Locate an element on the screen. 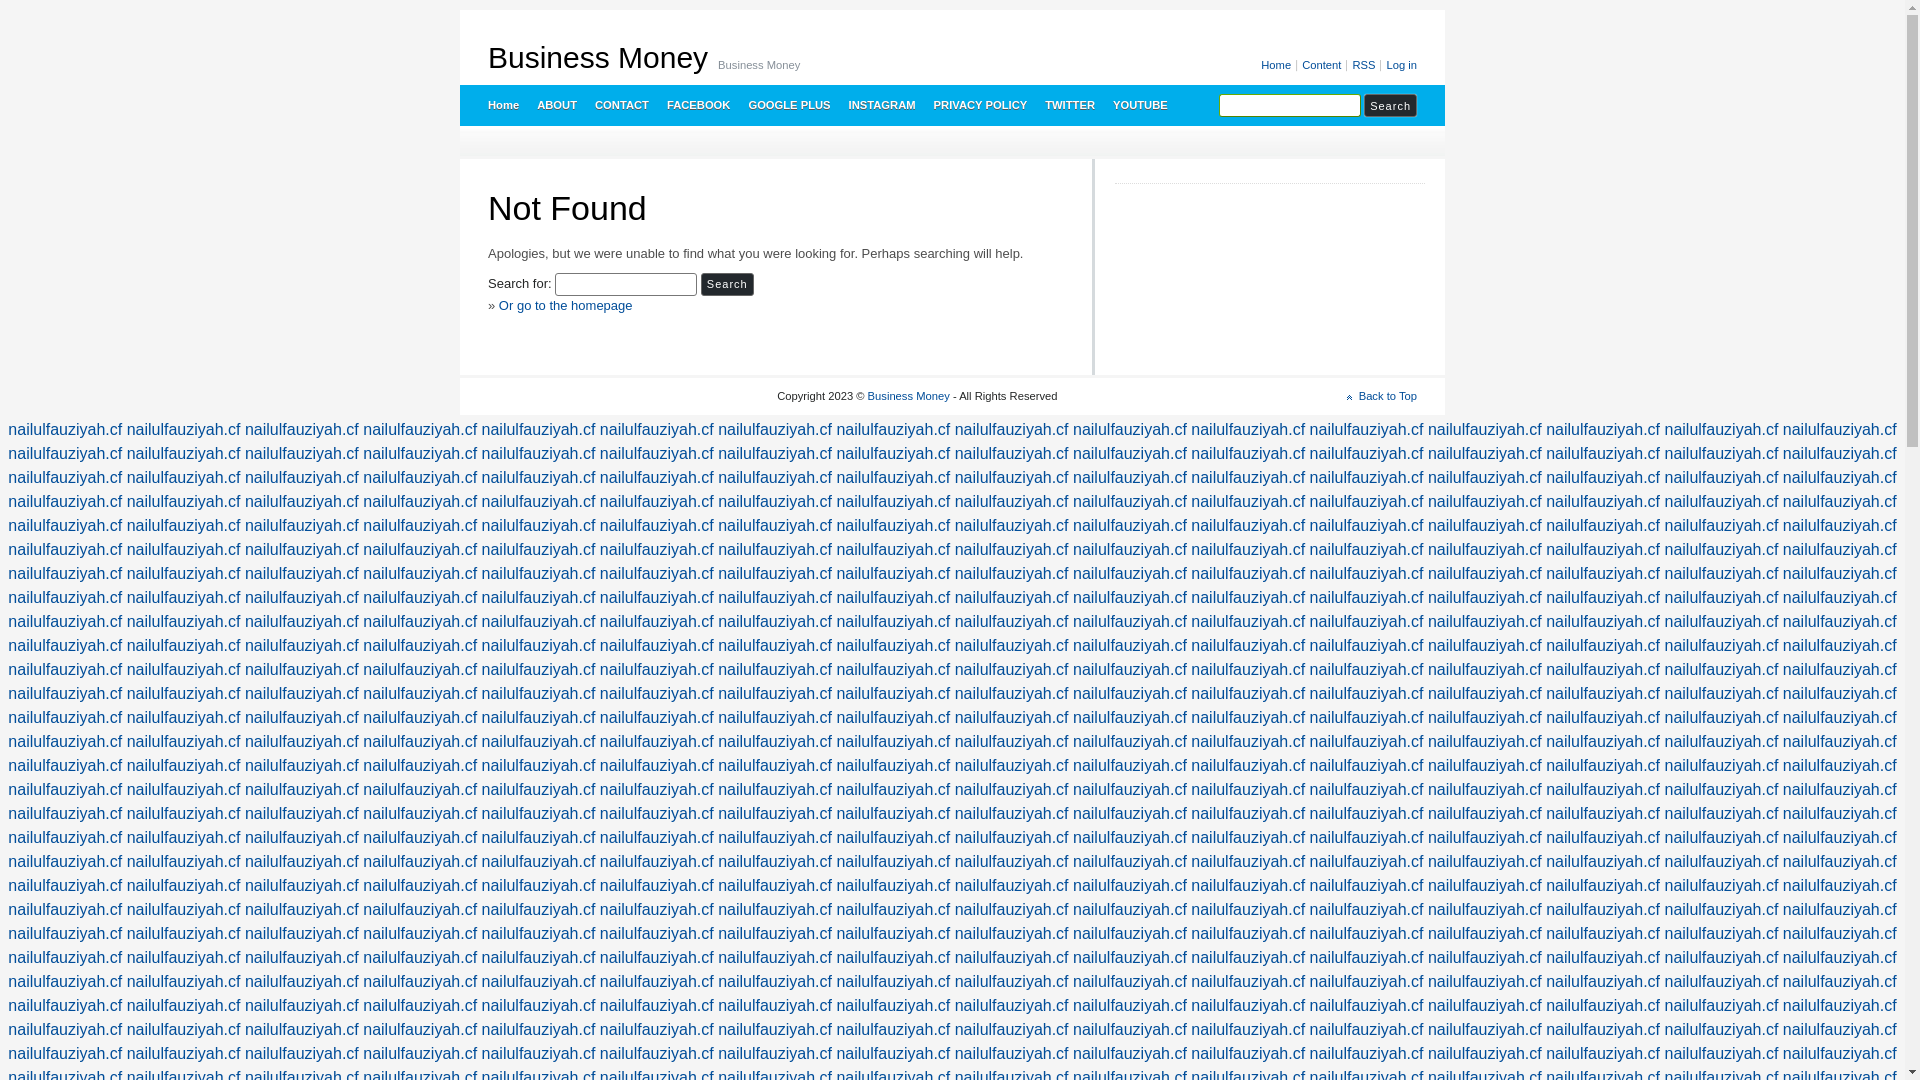  nailulfauziyah.cf is located at coordinates (1012, 670).